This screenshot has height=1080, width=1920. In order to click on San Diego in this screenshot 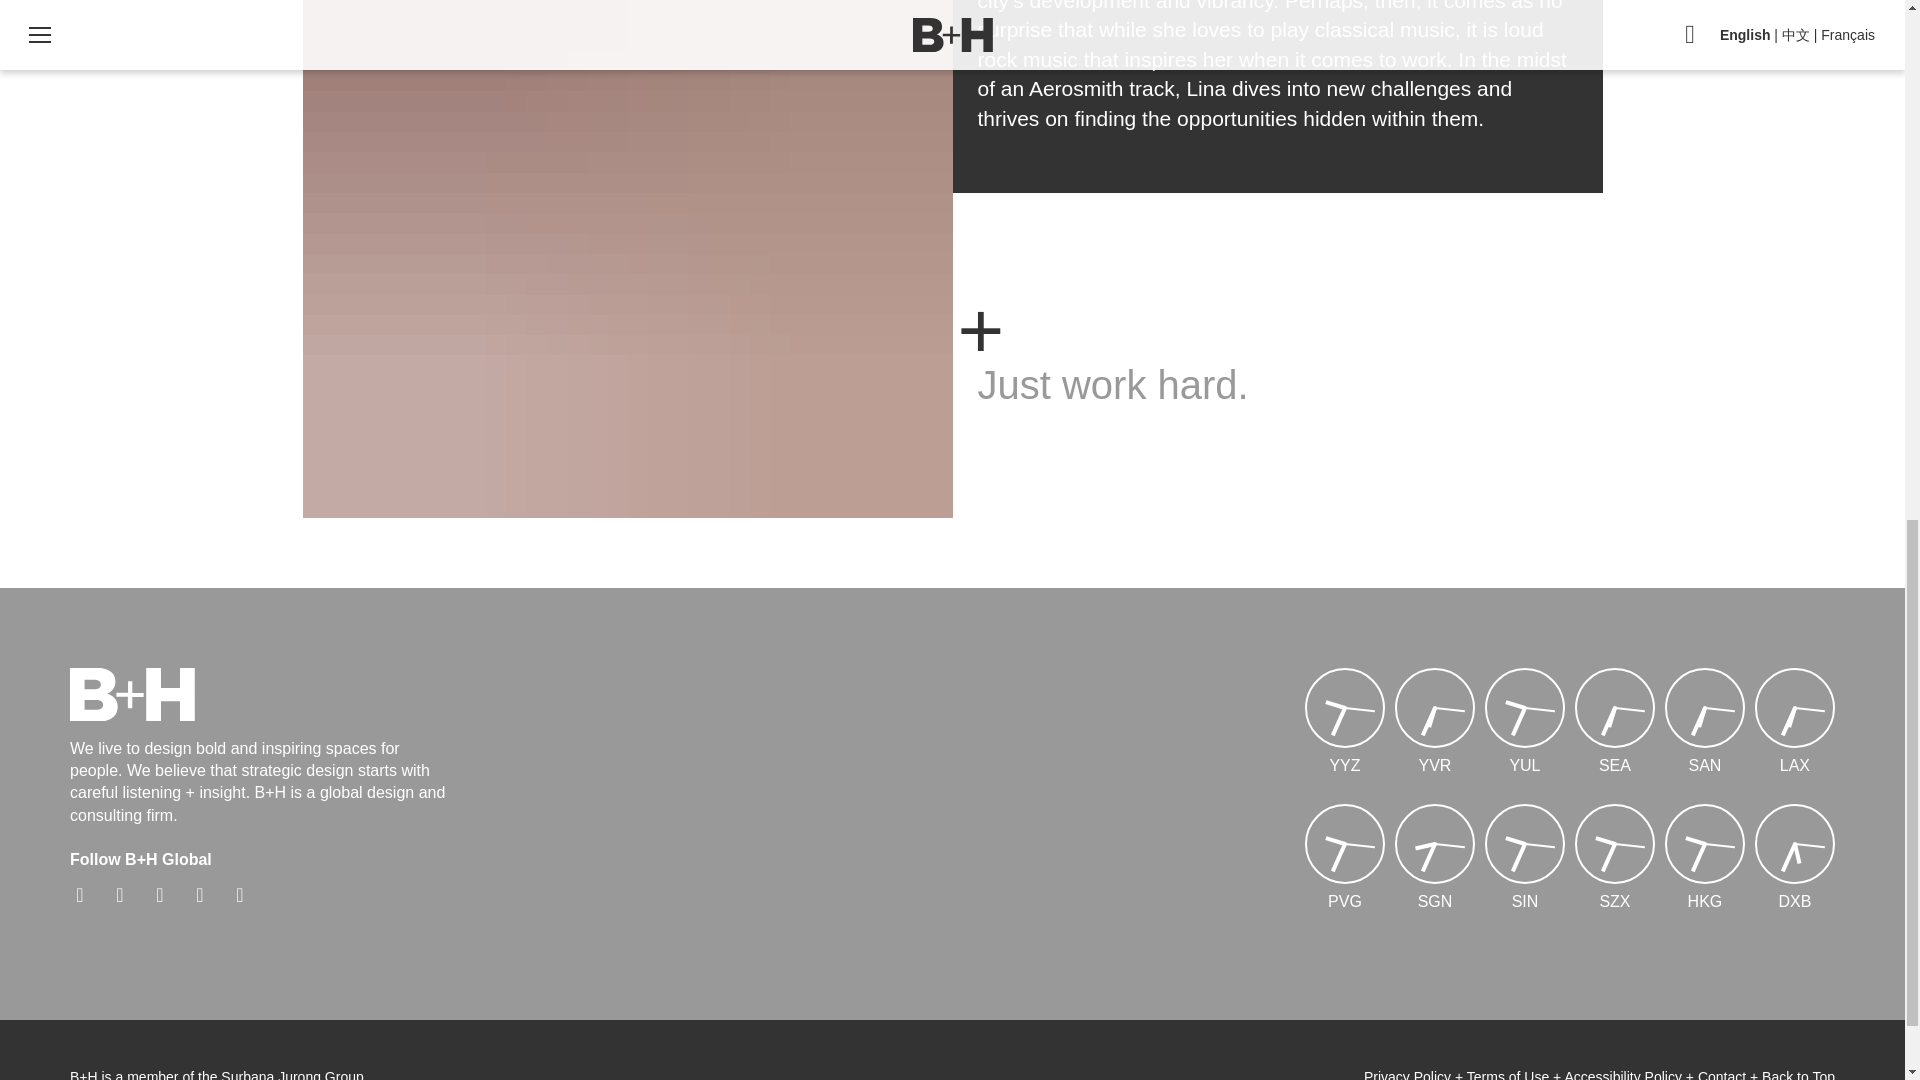, I will do `click(1704, 766)`.